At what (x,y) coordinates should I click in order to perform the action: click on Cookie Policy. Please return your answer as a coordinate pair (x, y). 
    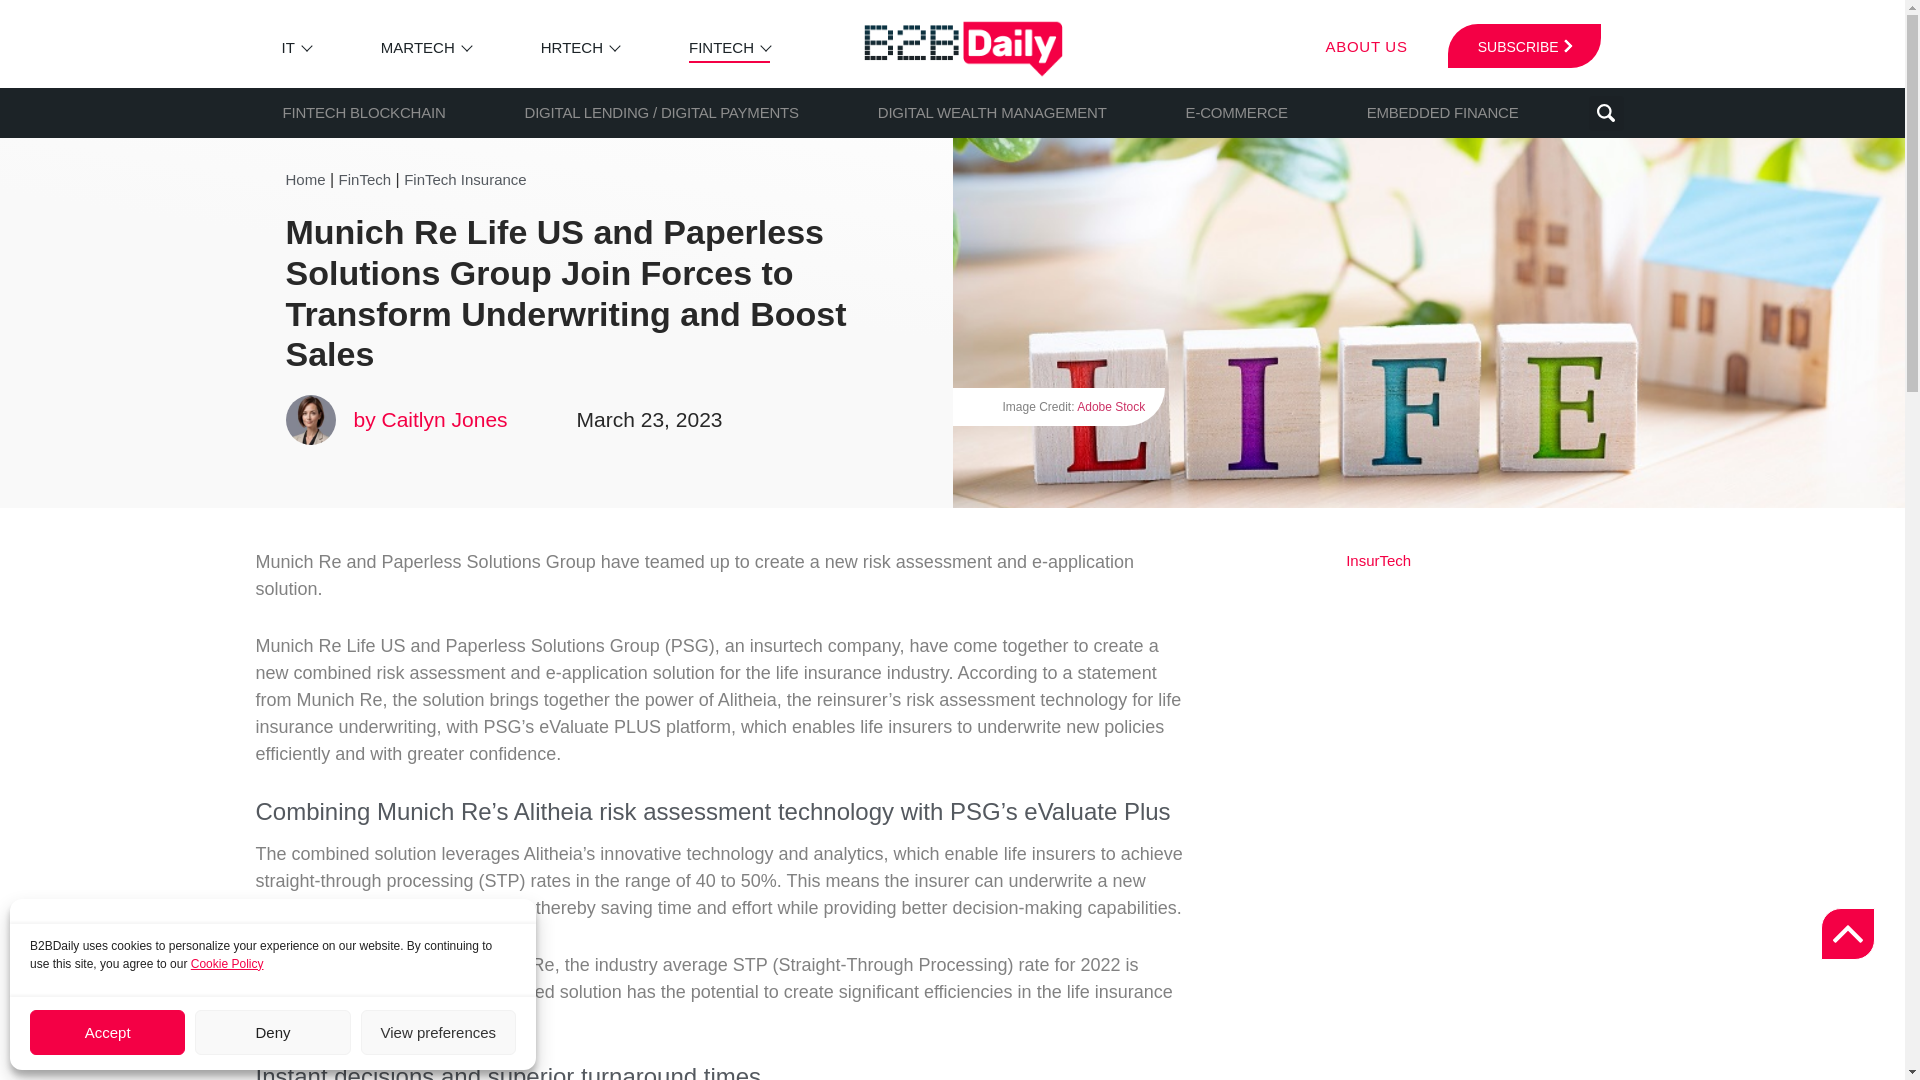
    Looking at the image, I should click on (227, 963).